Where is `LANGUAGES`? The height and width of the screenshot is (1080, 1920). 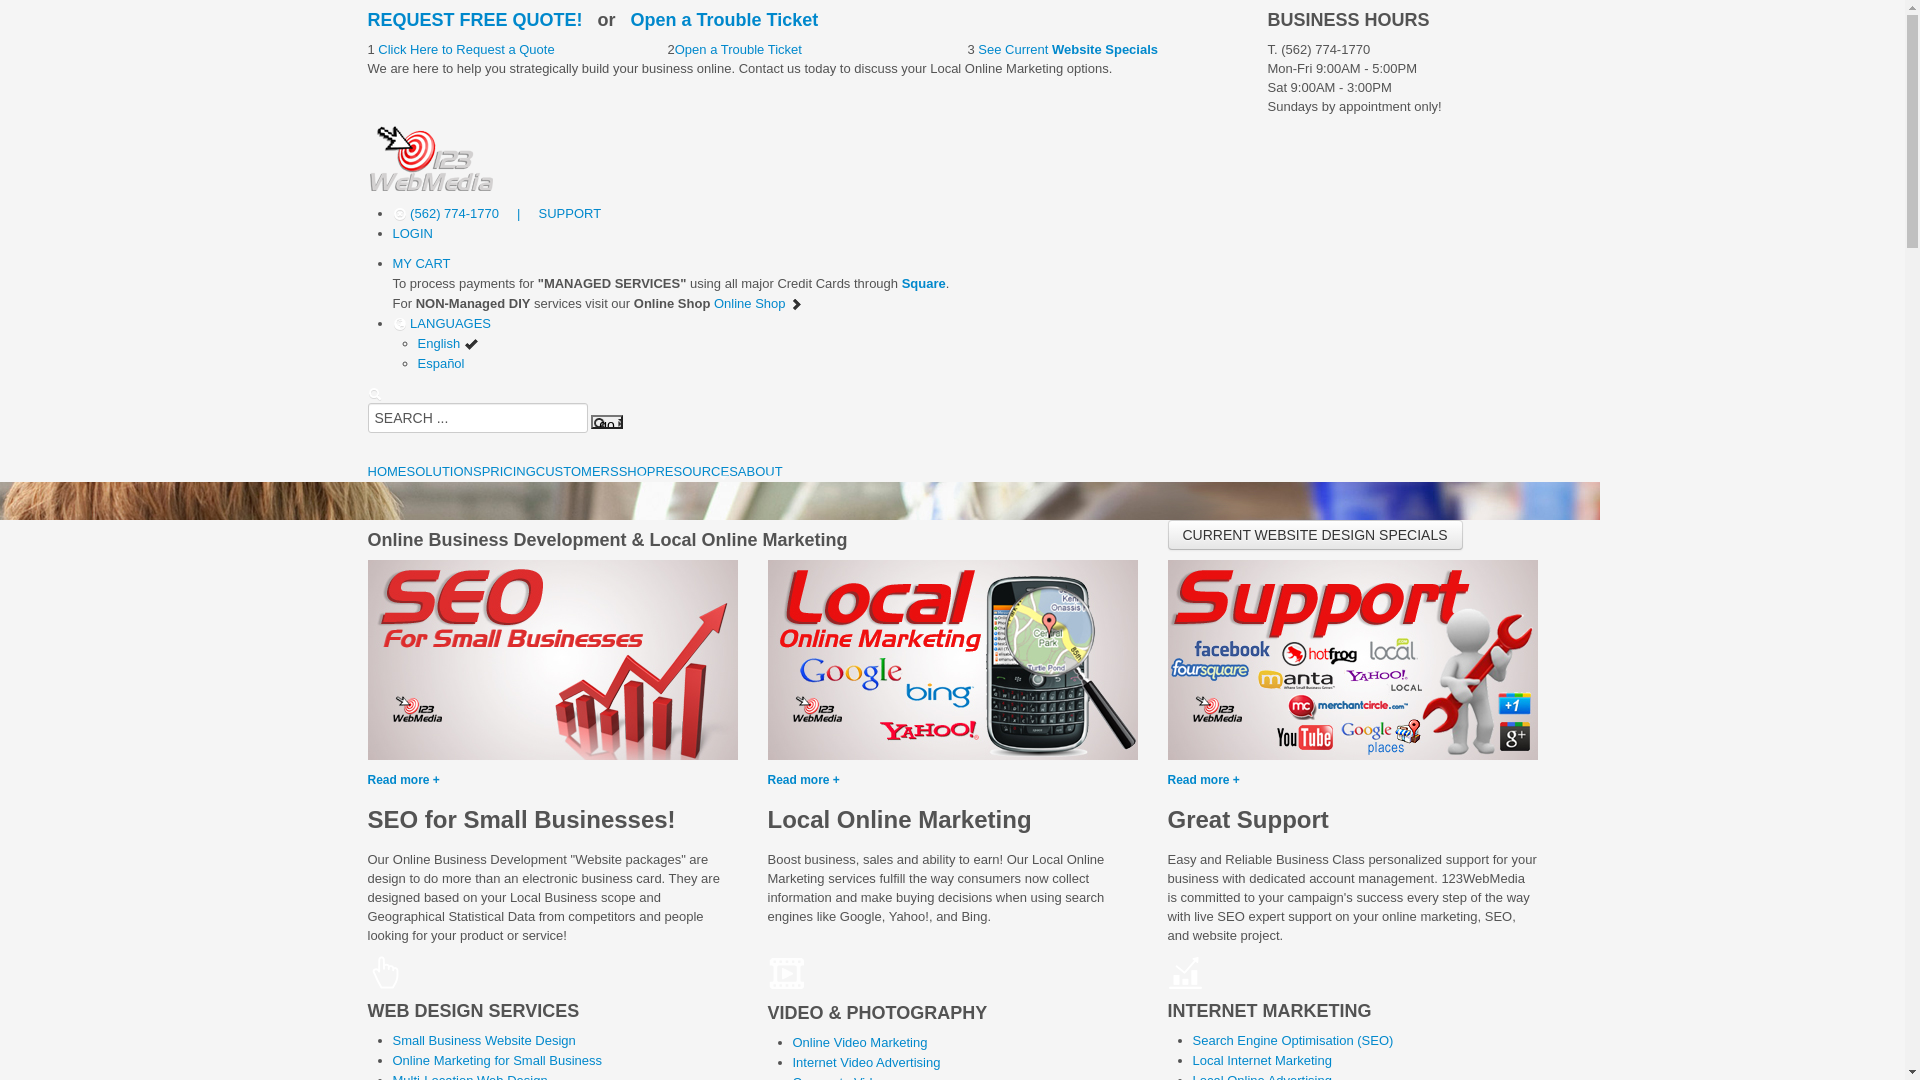 LANGUAGES is located at coordinates (442, 324).